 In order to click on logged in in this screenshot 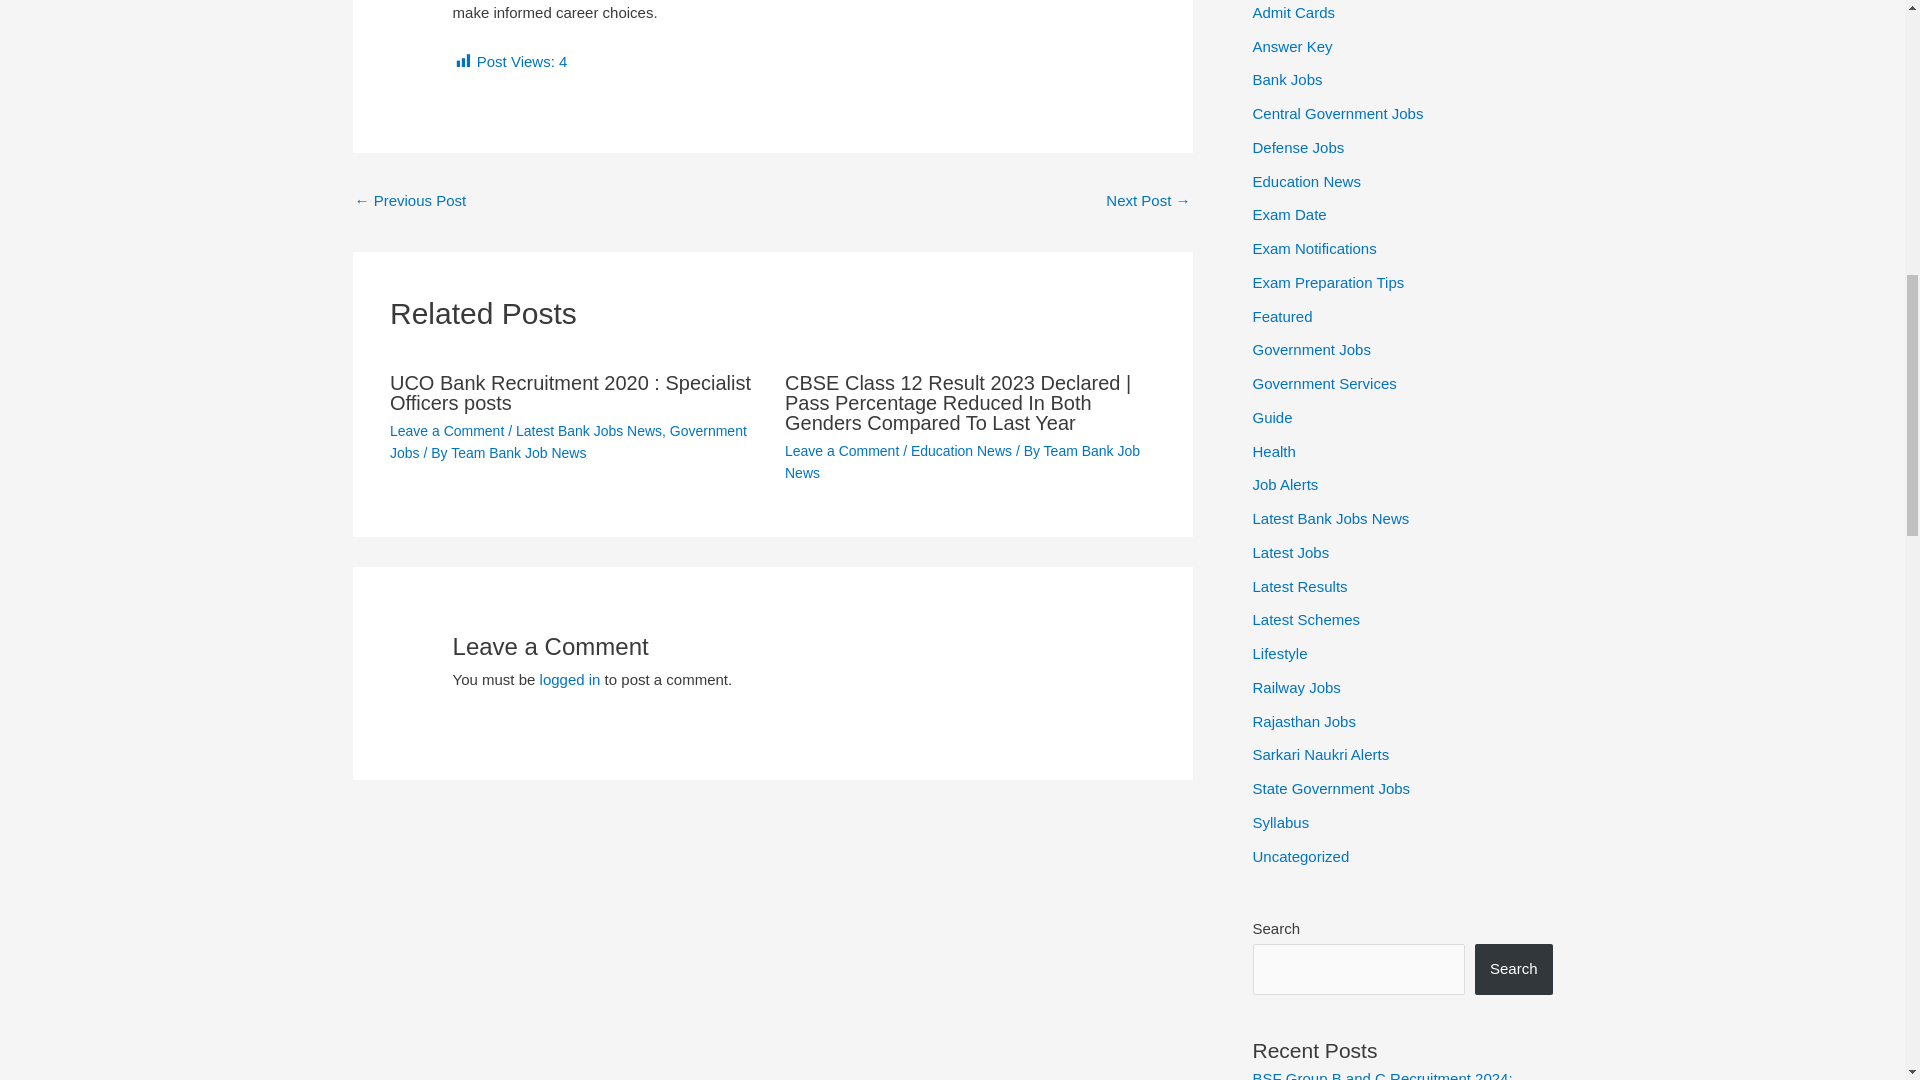, I will do `click(570, 678)`.